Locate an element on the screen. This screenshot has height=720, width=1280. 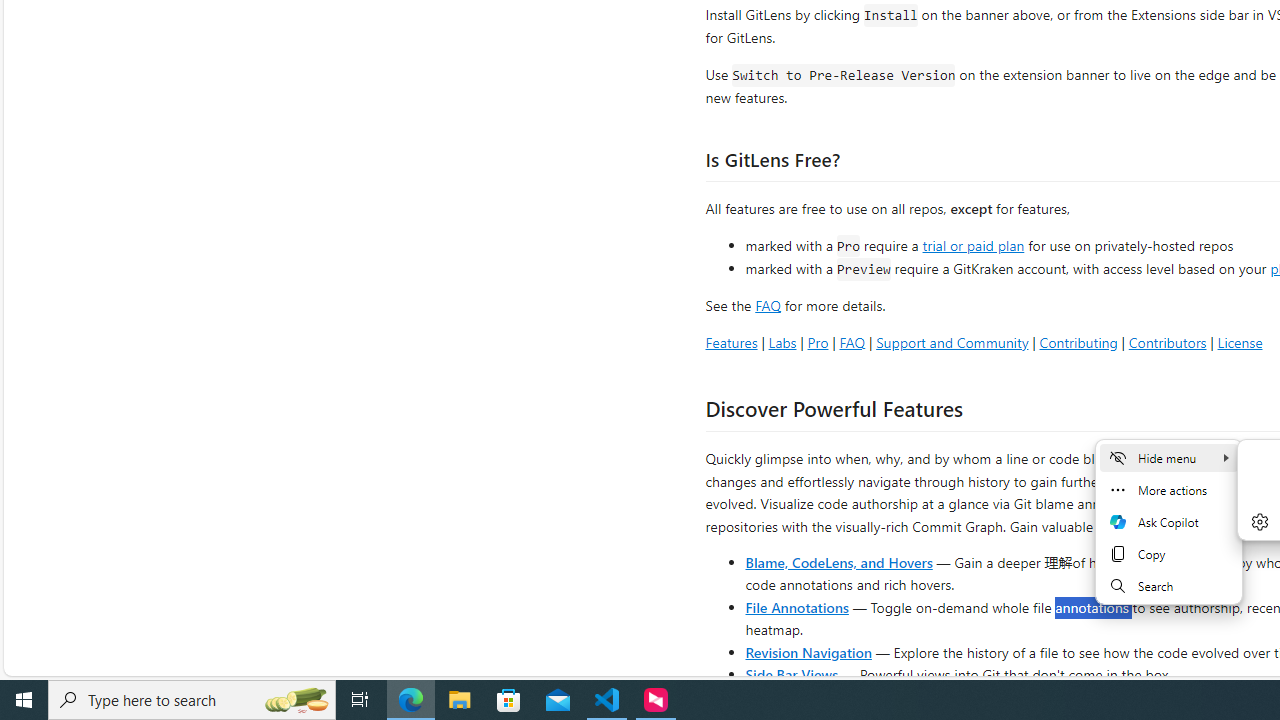
Copy is located at coordinates (1168, 554).